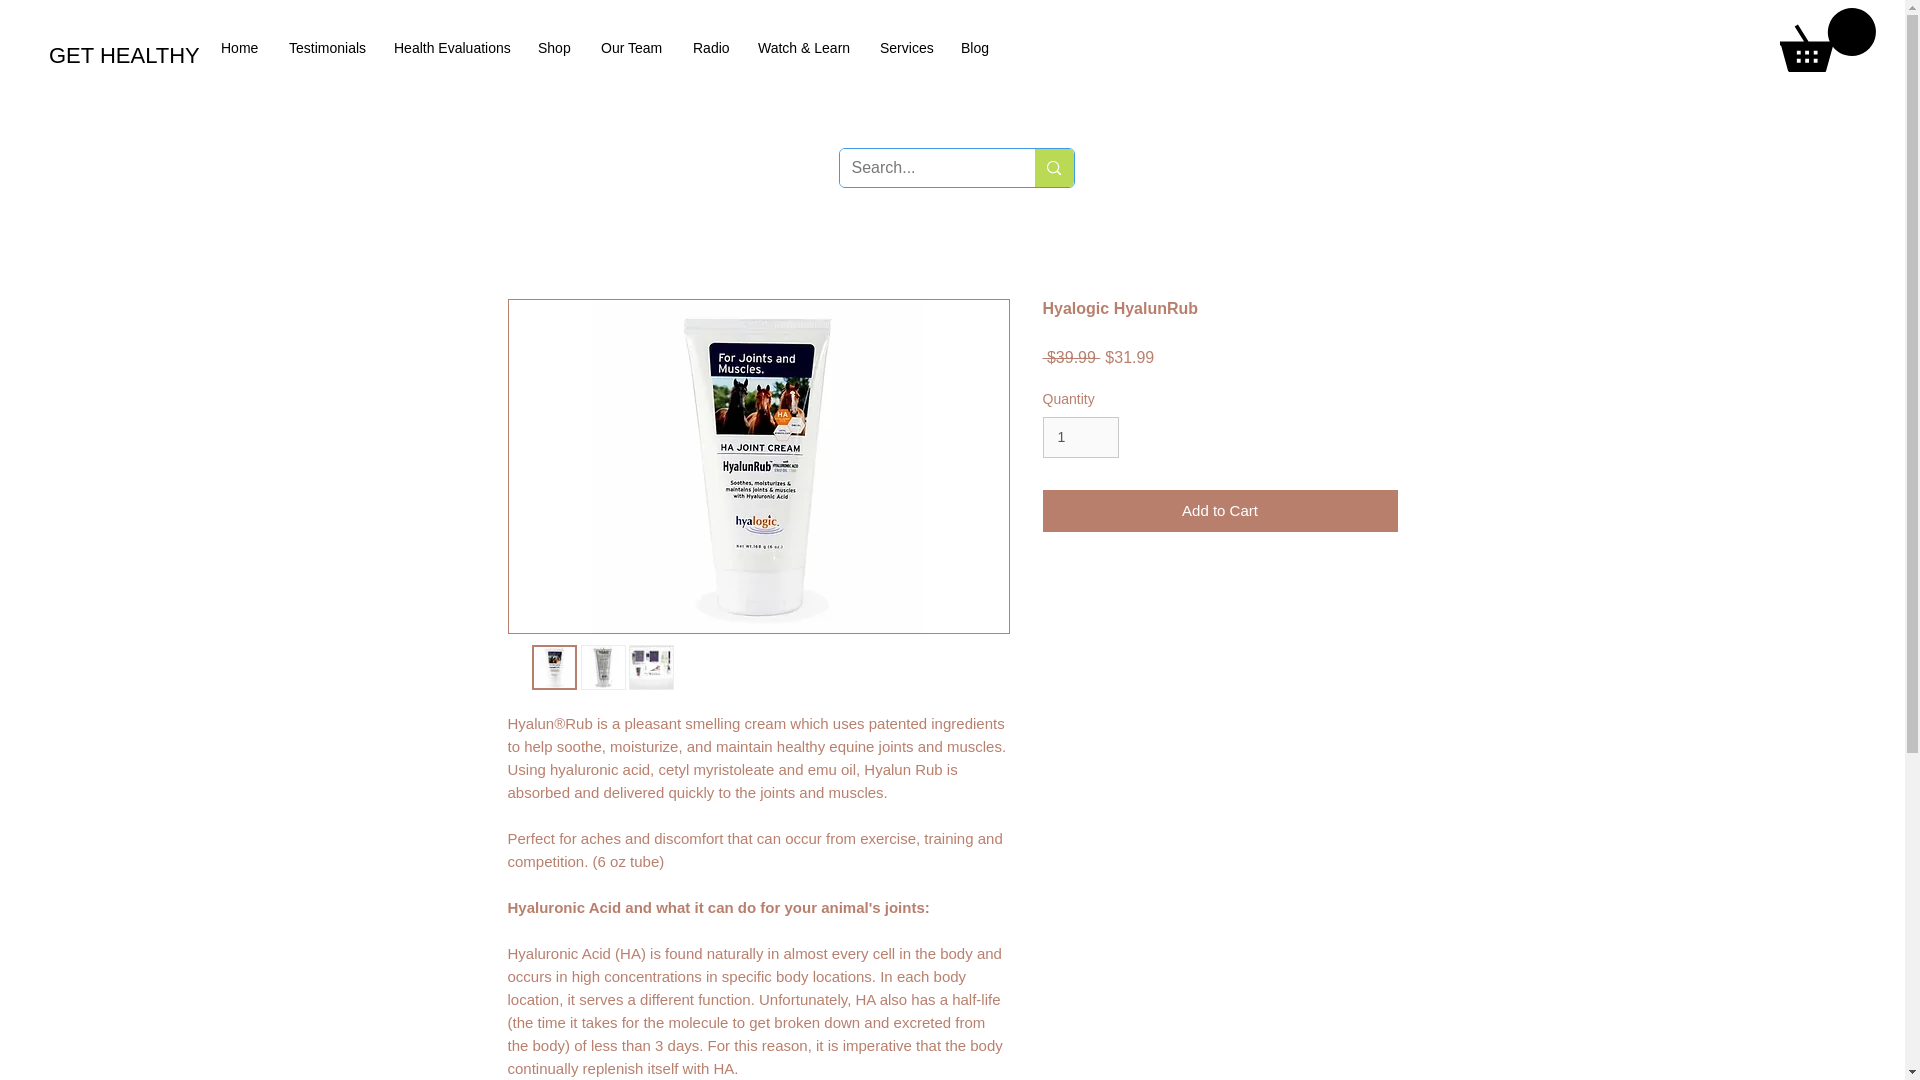 The width and height of the screenshot is (1920, 1080). Describe the element at coordinates (1220, 512) in the screenshot. I see `Add to Cart` at that location.